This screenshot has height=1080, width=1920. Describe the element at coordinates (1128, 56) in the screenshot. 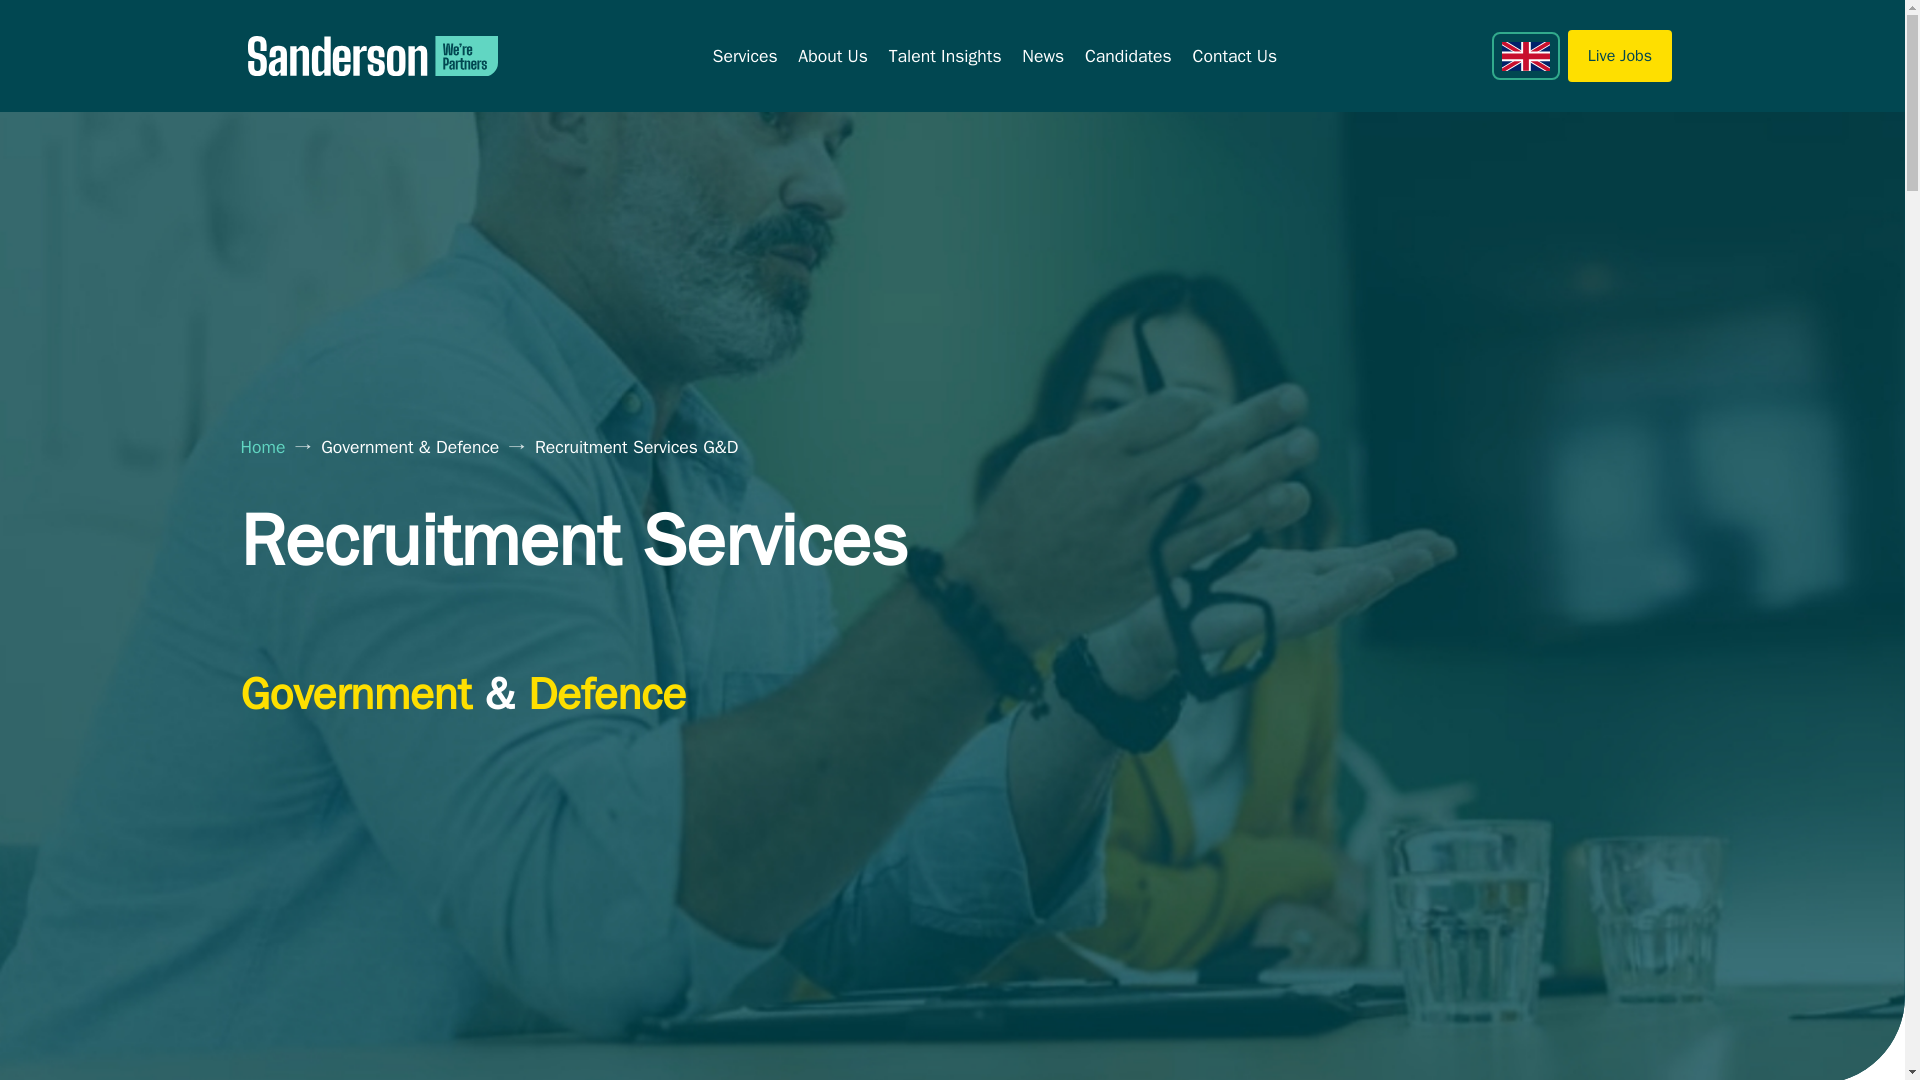

I see `Candidates` at that location.